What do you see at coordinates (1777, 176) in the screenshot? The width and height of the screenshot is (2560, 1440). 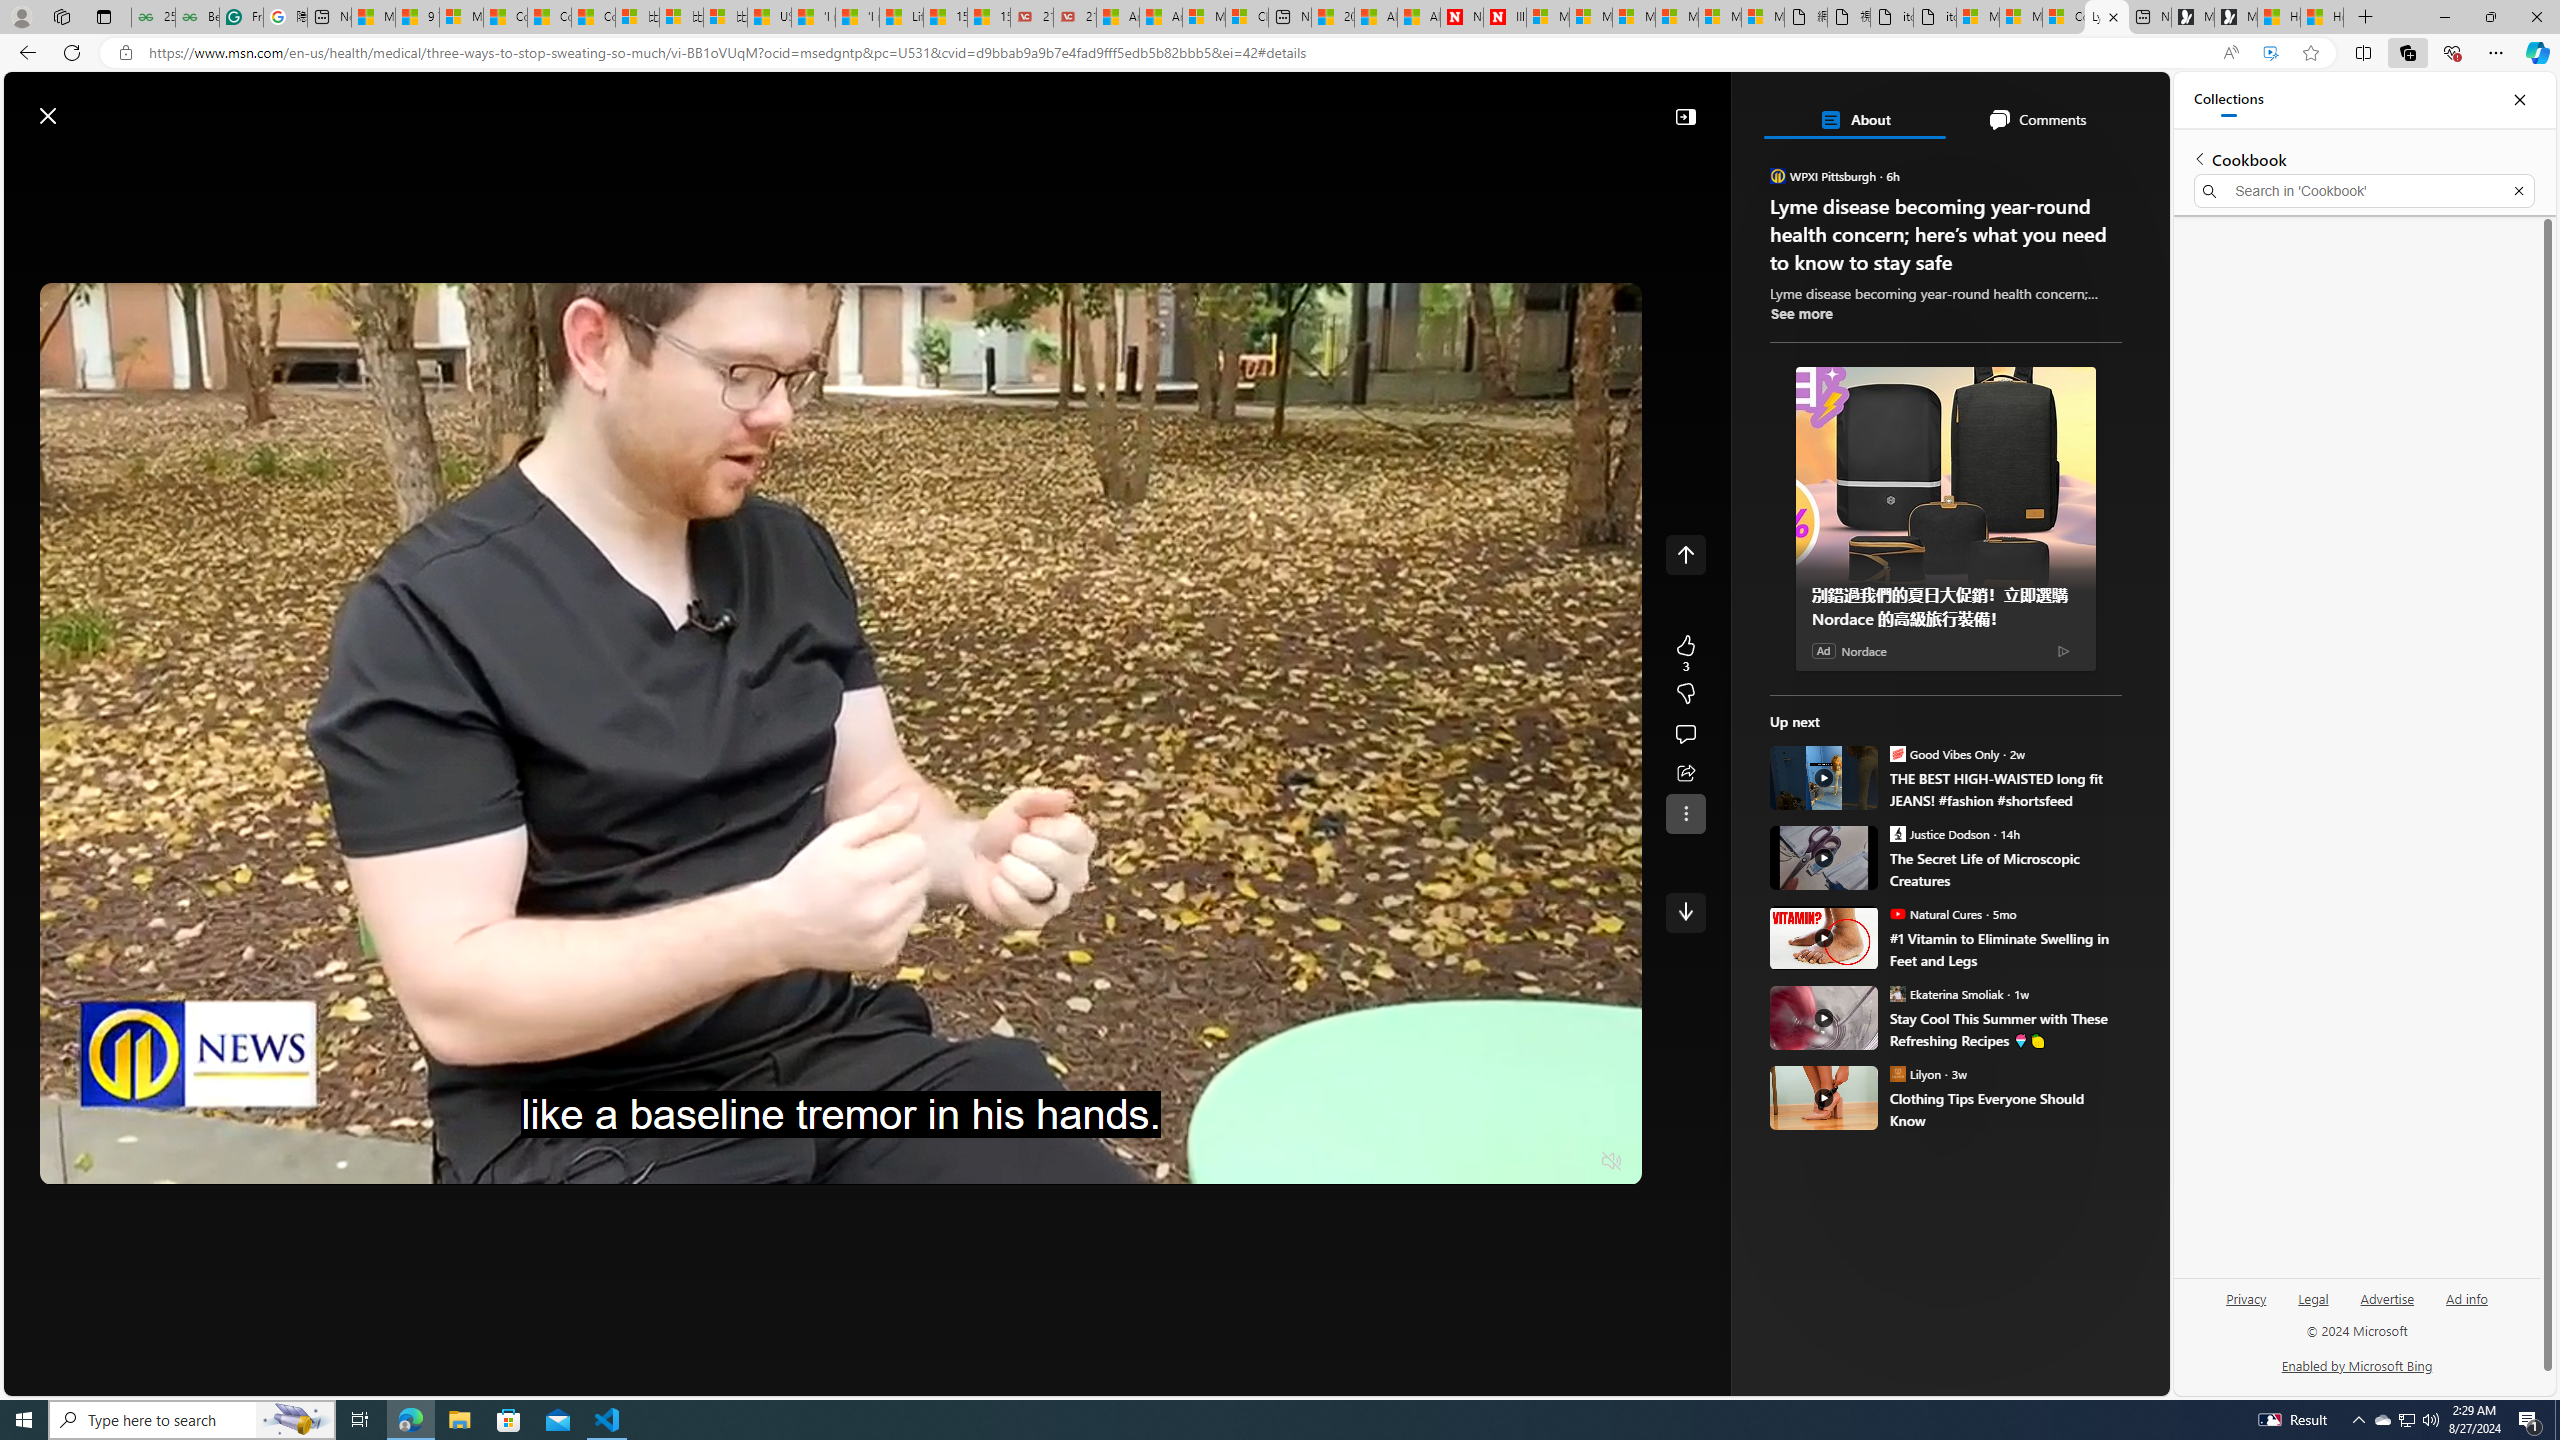 I see `WPXI Pittsburgh` at bounding box center [1777, 176].